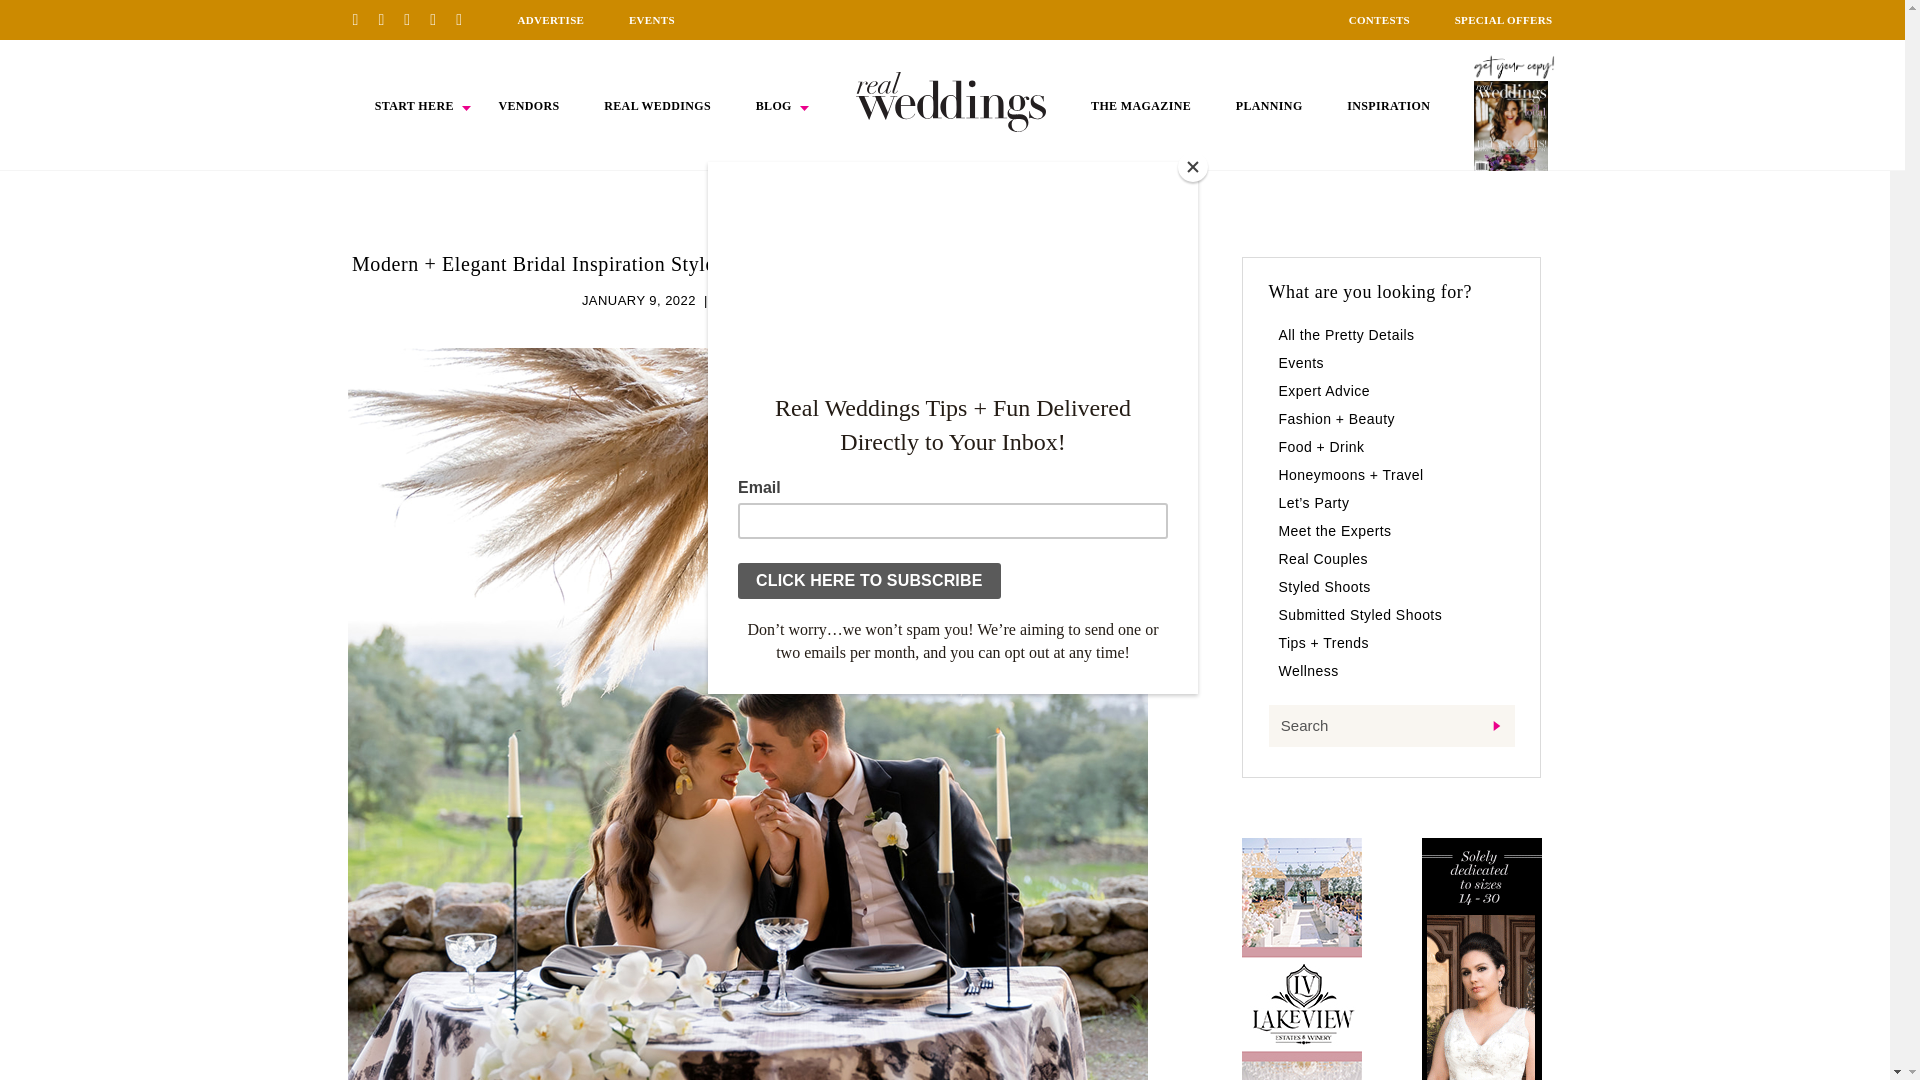 This screenshot has height=1080, width=1920. What do you see at coordinates (774, 106) in the screenshot?
I see `BLOG` at bounding box center [774, 106].